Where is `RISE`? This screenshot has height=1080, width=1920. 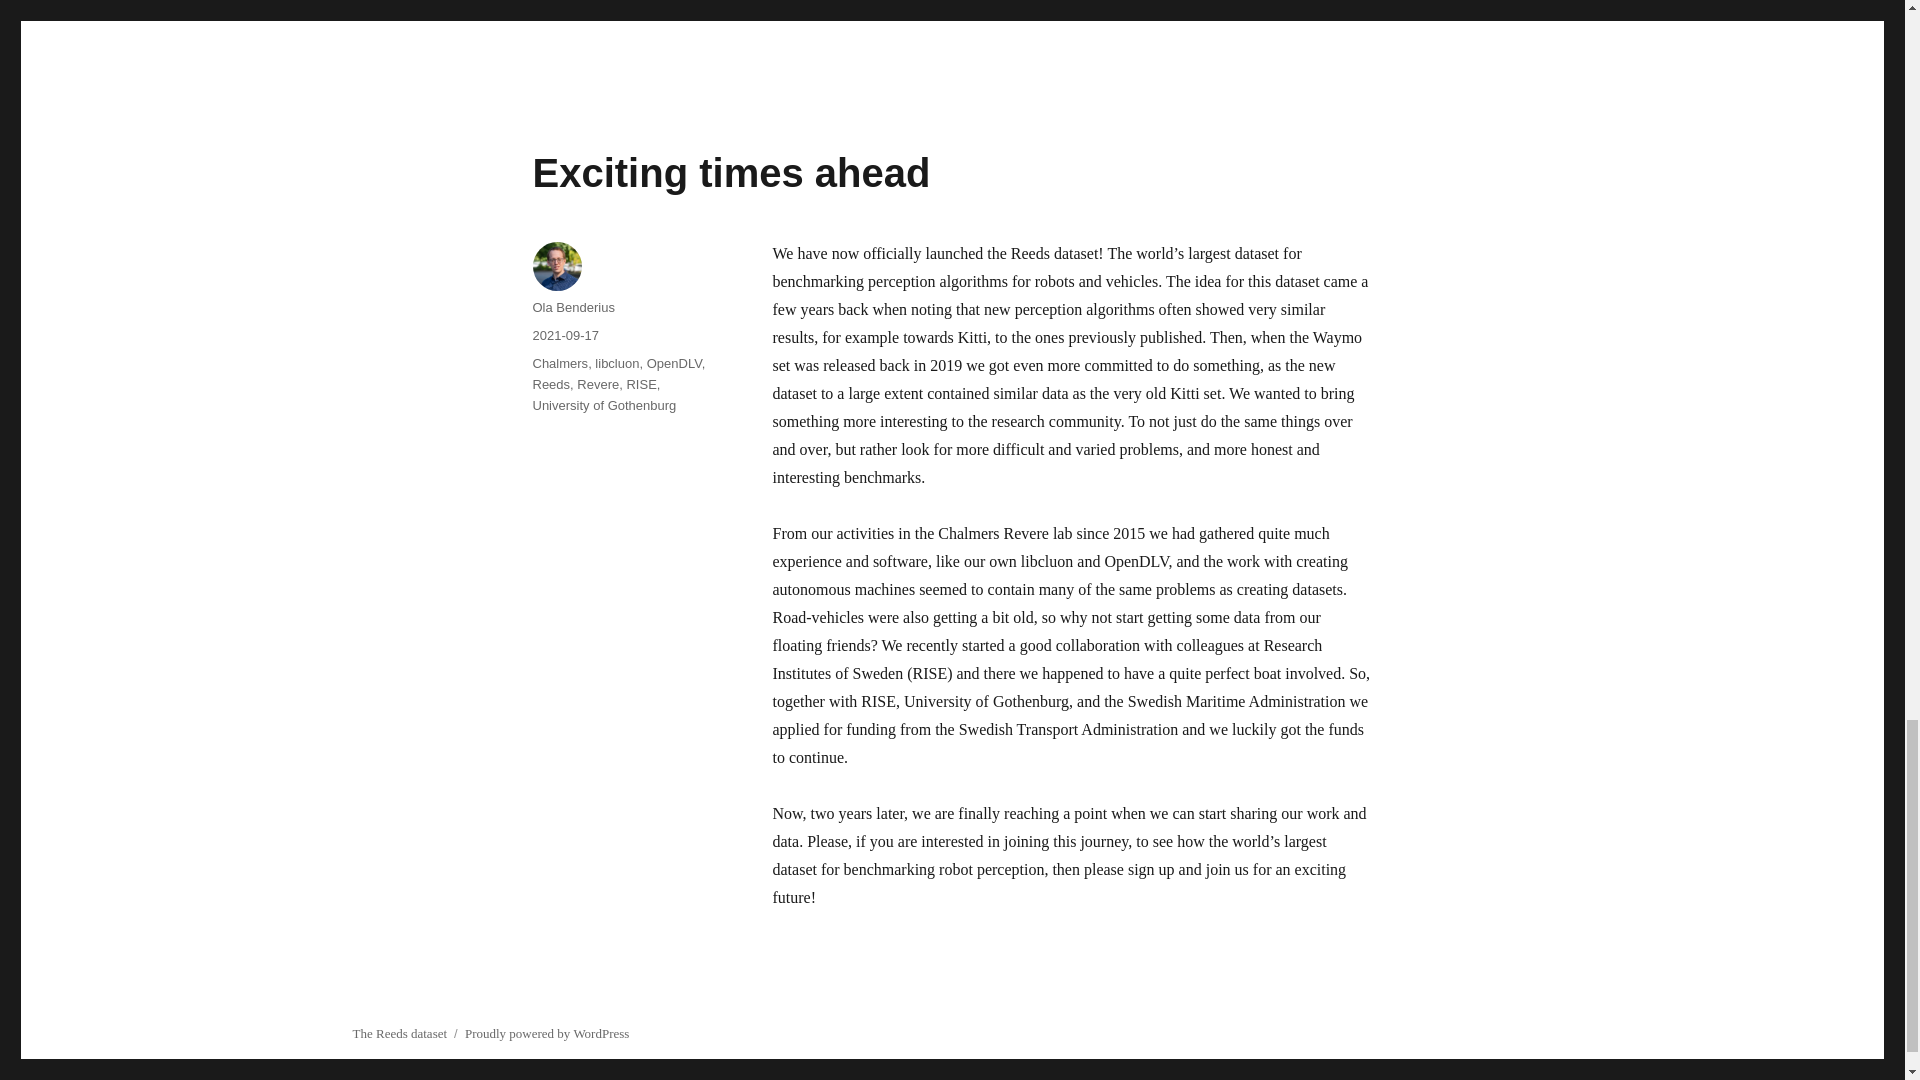
RISE is located at coordinates (640, 384).